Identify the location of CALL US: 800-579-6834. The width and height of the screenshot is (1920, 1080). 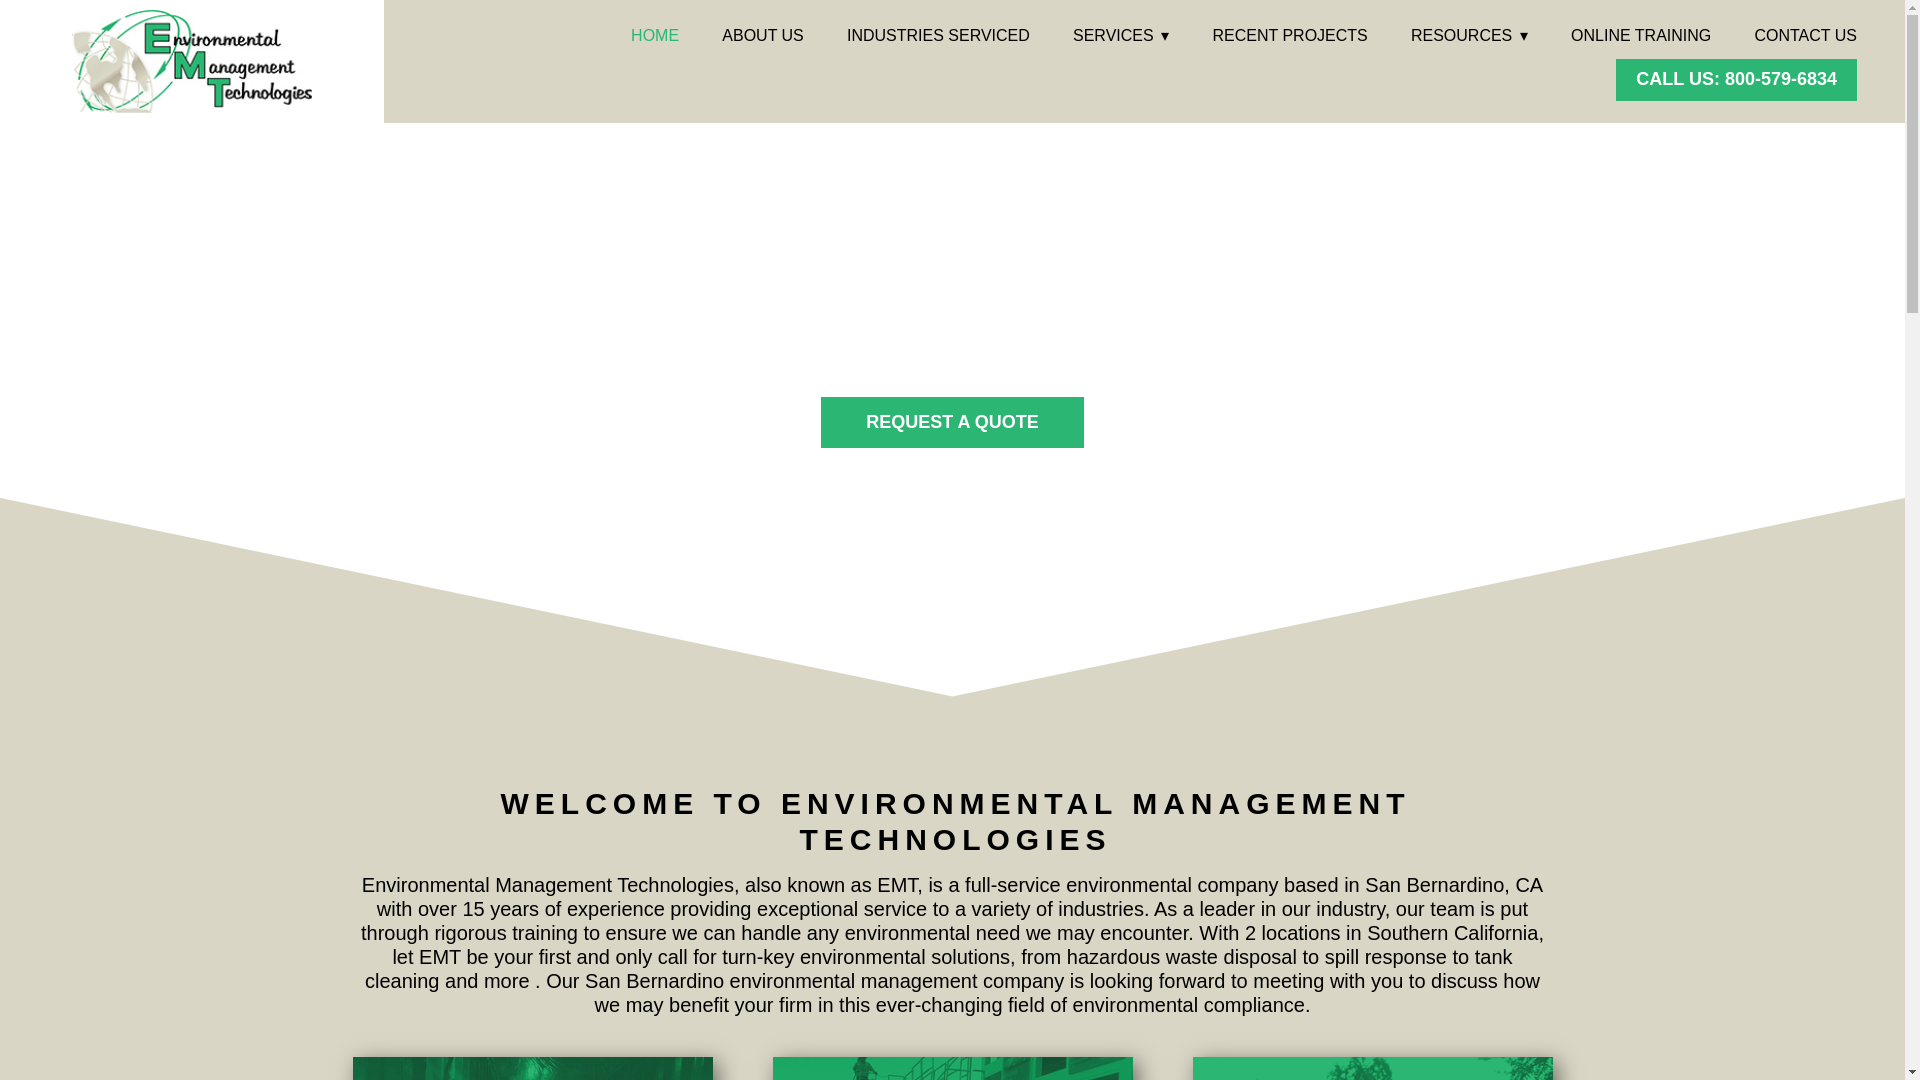
(1736, 80).